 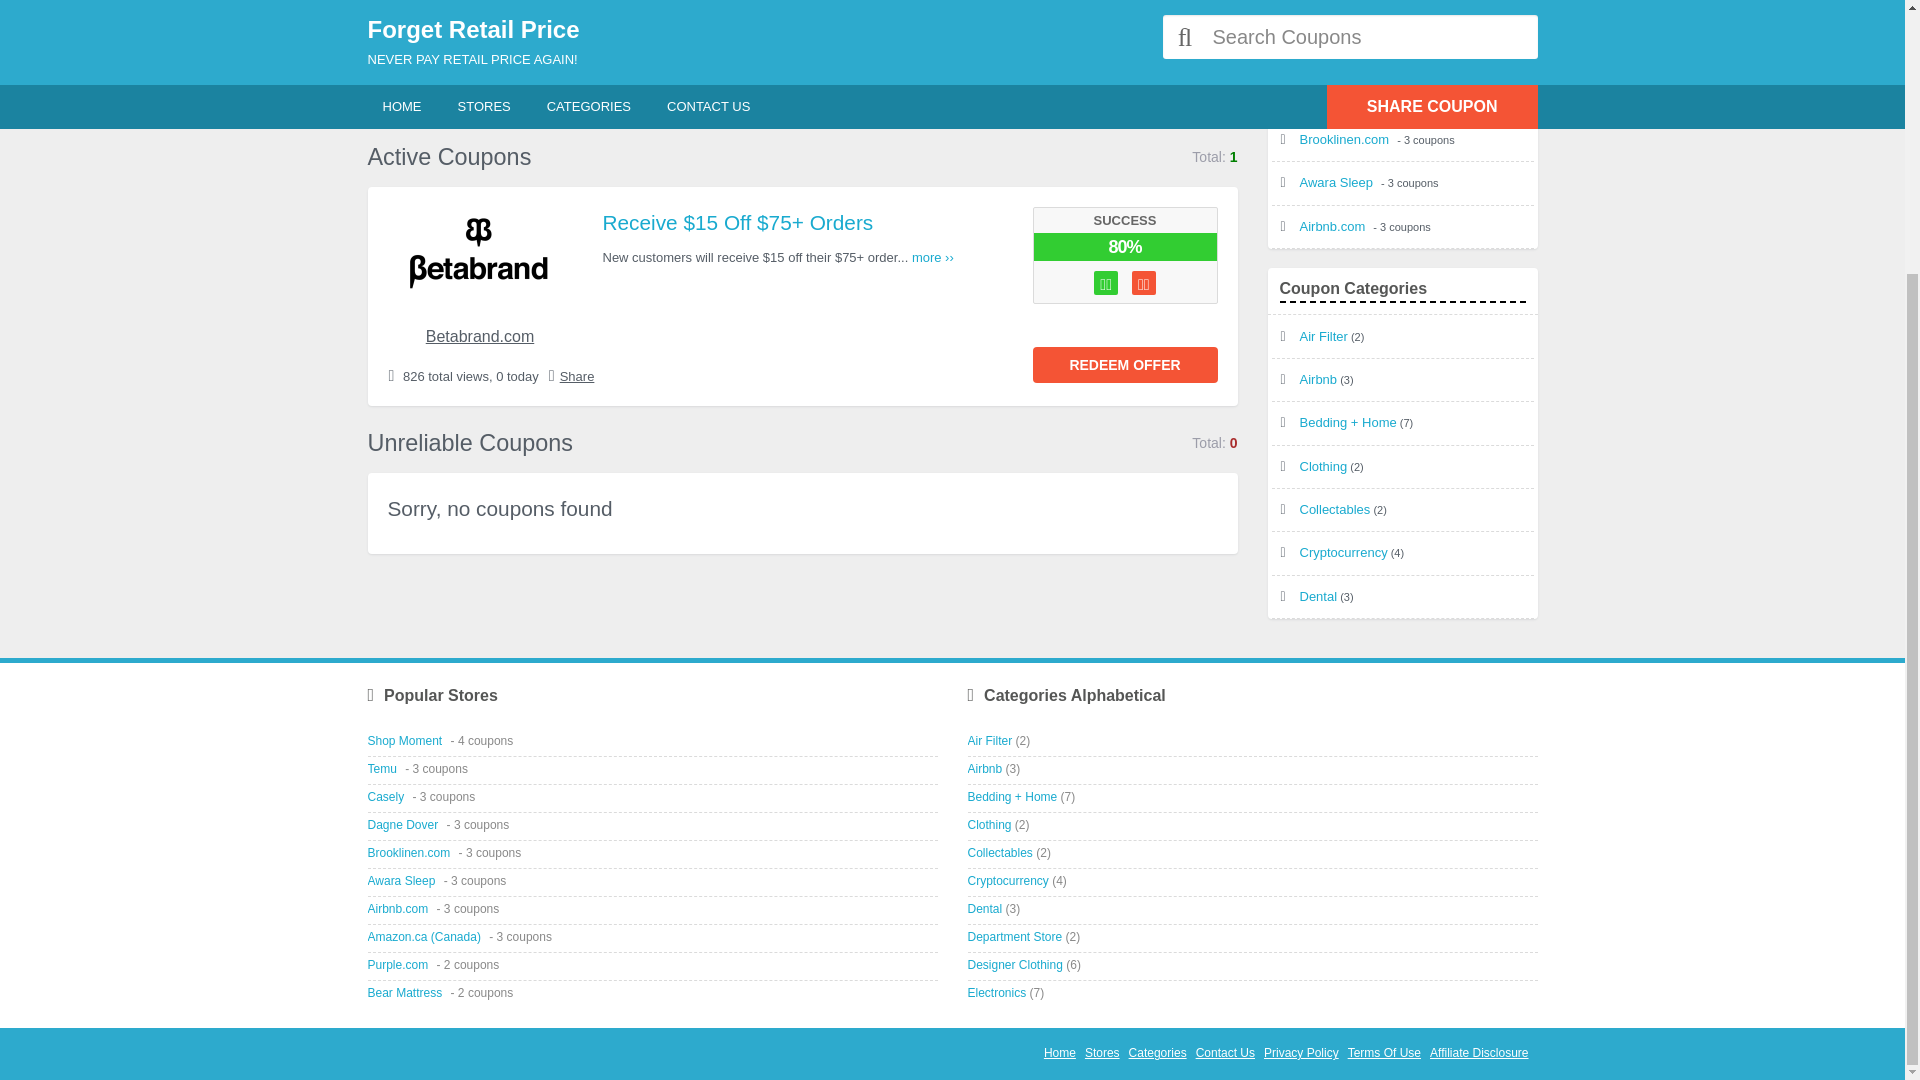 I want to click on Airbnb.com, so click(x=1334, y=226).